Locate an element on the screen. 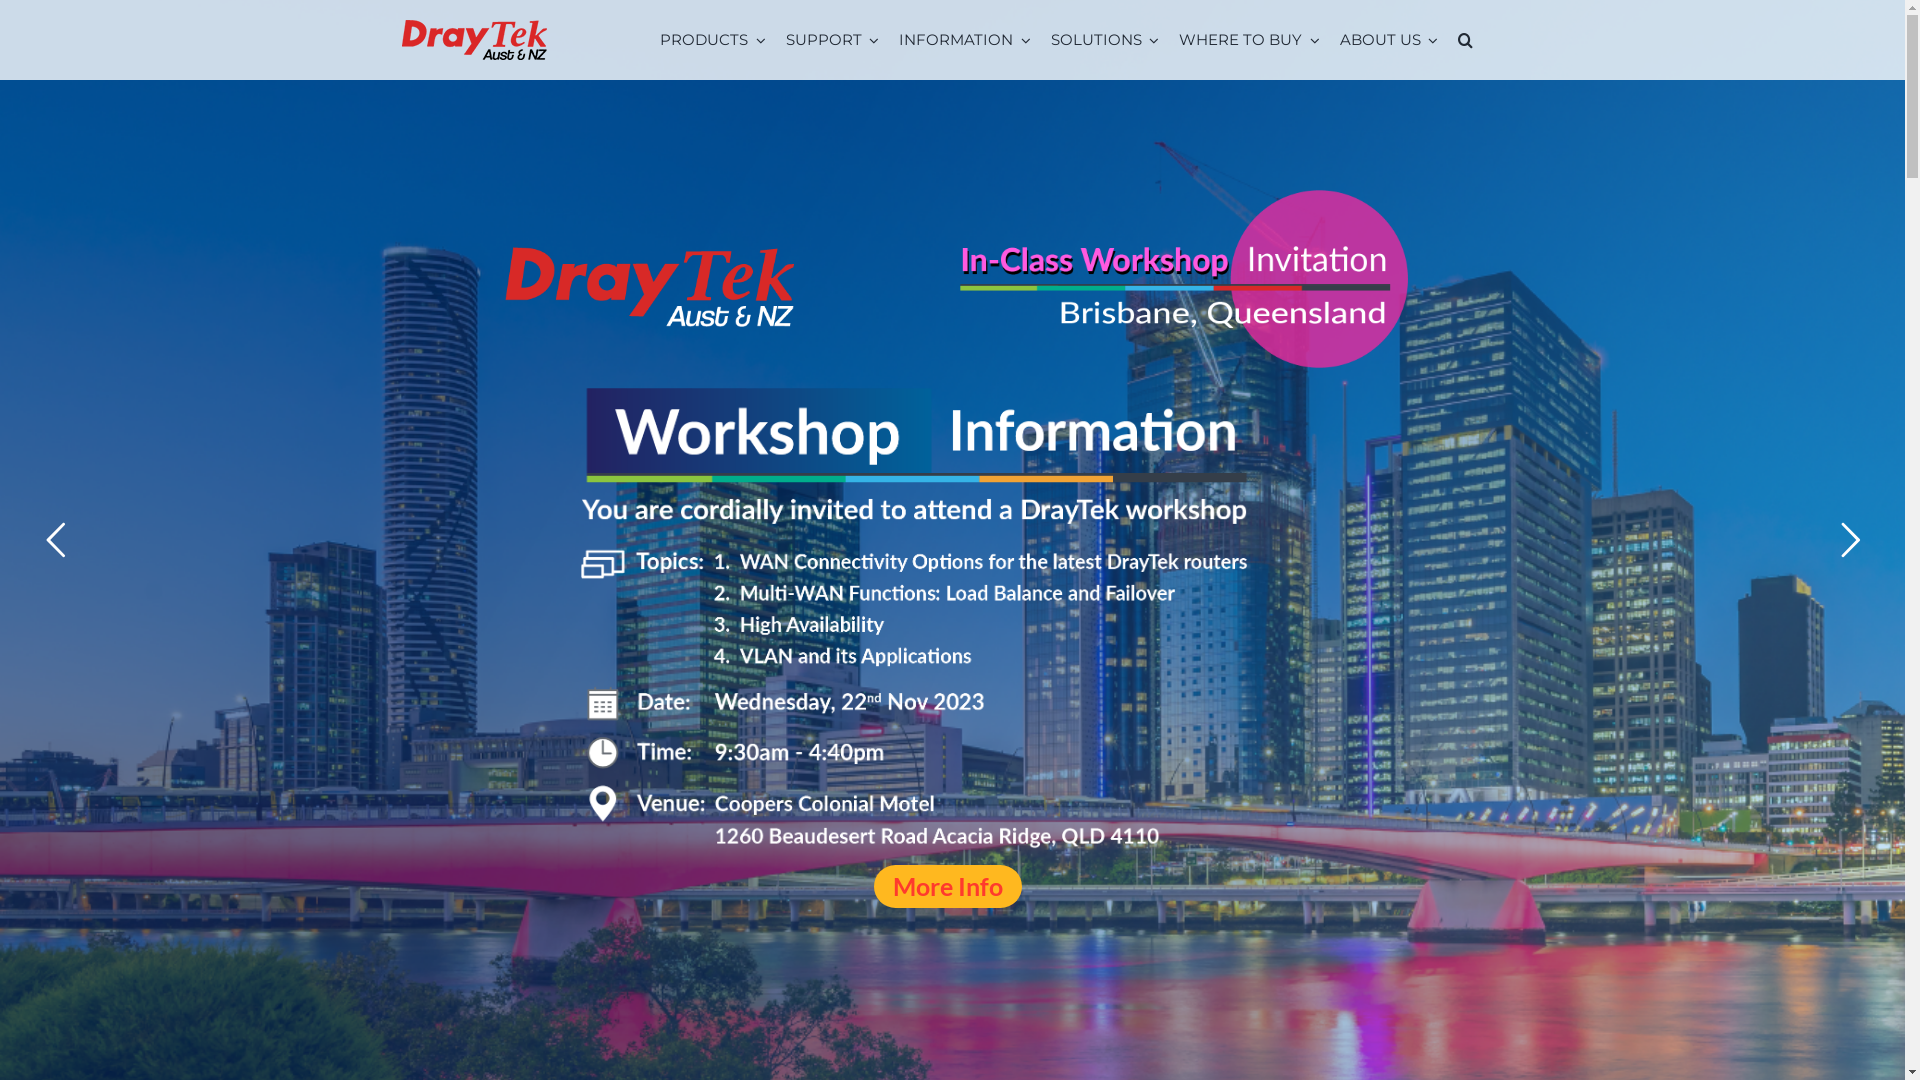 Image resolution: width=1920 pixels, height=1080 pixels. SUPPORT is located at coordinates (833, 40).